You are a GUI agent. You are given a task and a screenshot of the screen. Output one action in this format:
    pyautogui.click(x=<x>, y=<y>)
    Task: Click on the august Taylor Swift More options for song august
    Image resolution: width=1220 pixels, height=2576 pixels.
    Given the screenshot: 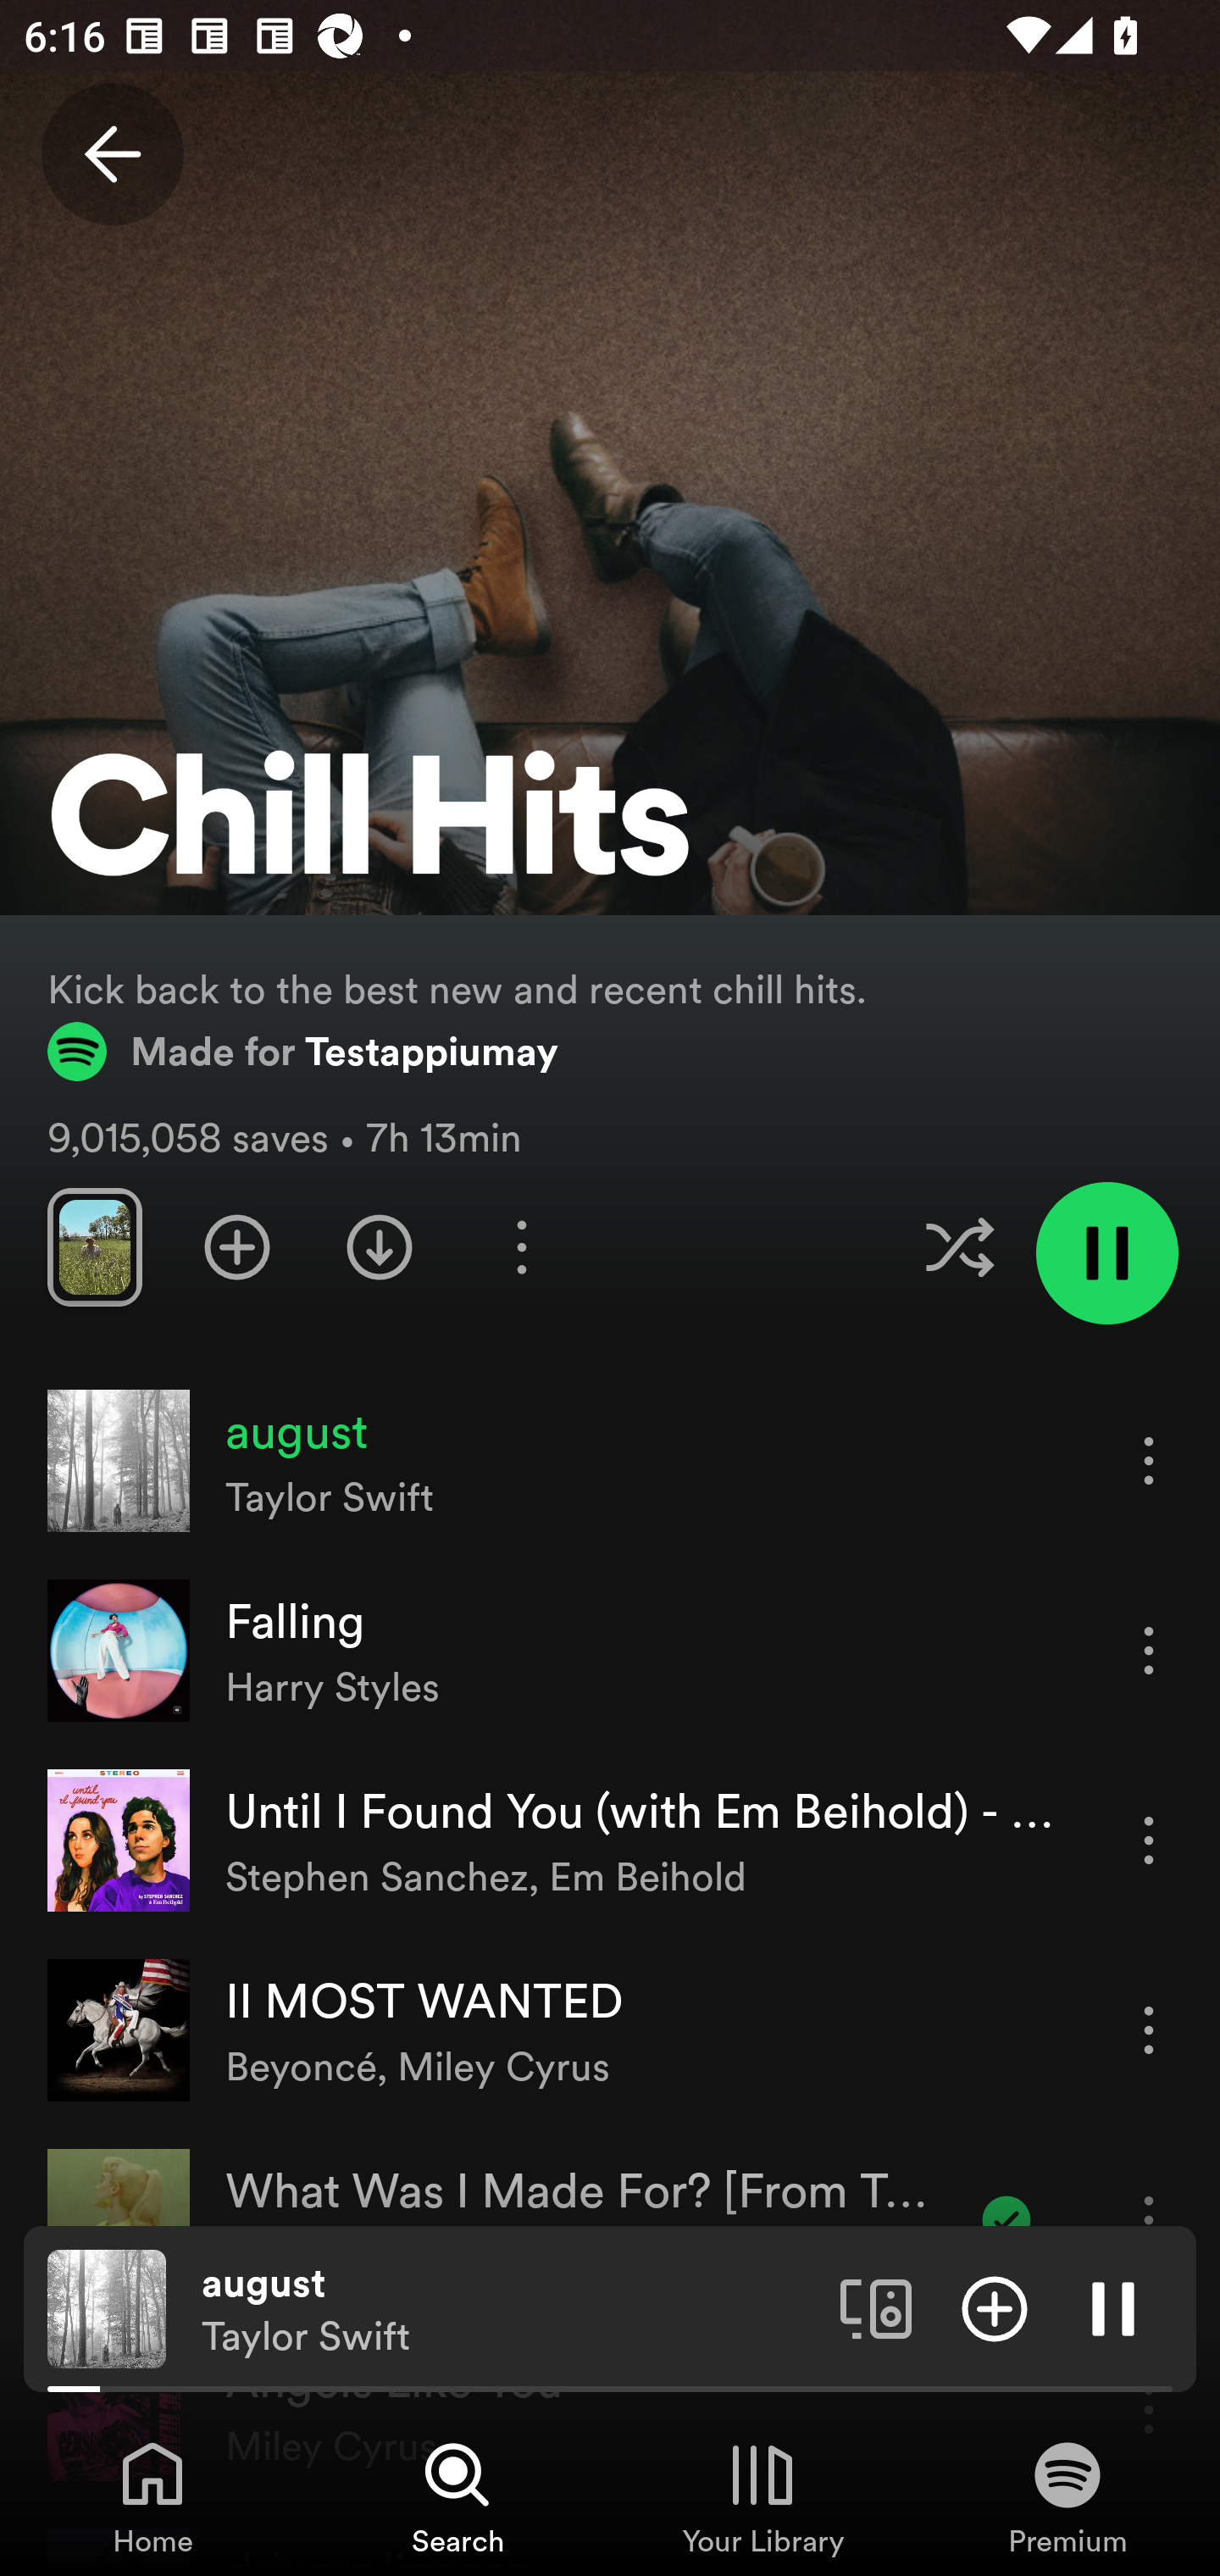 What is the action you would take?
    pyautogui.click(x=610, y=1461)
    